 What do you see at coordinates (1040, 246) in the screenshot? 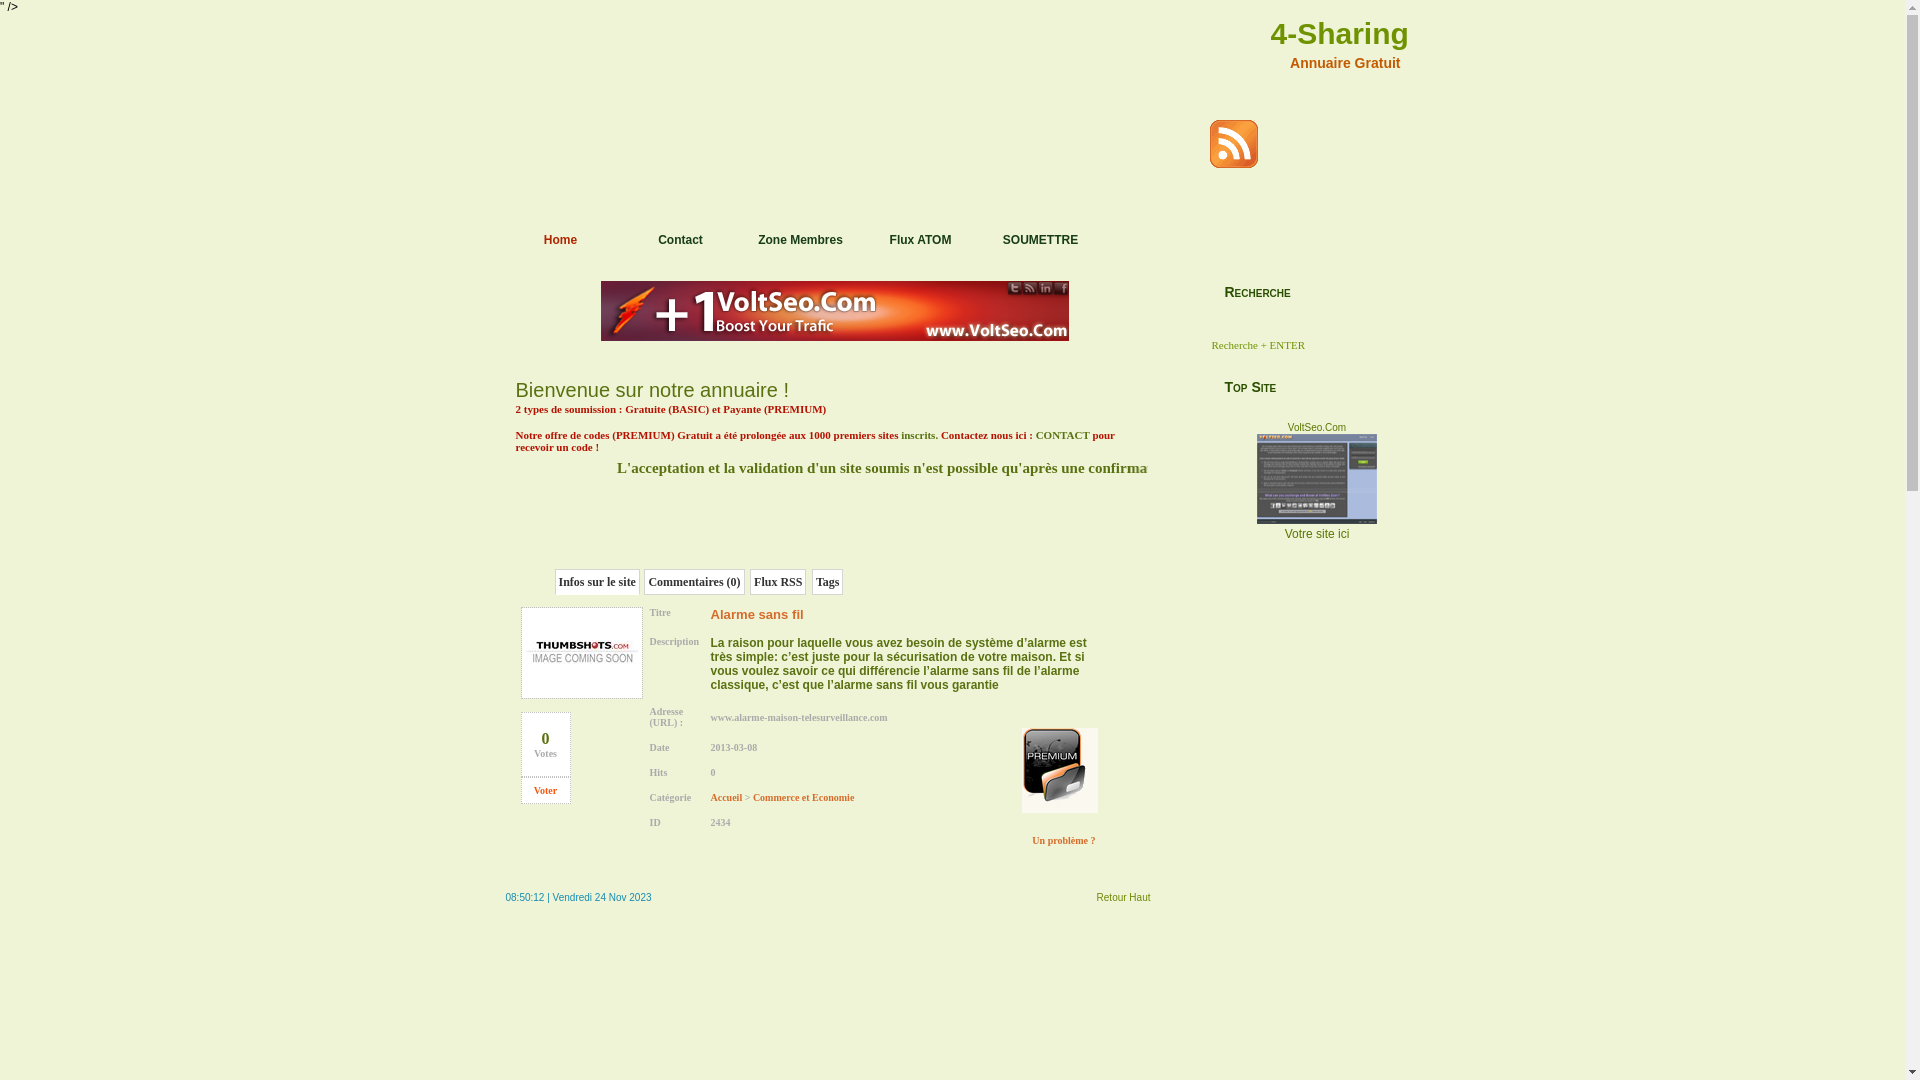
I see `SOUMETTRE` at bounding box center [1040, 246].